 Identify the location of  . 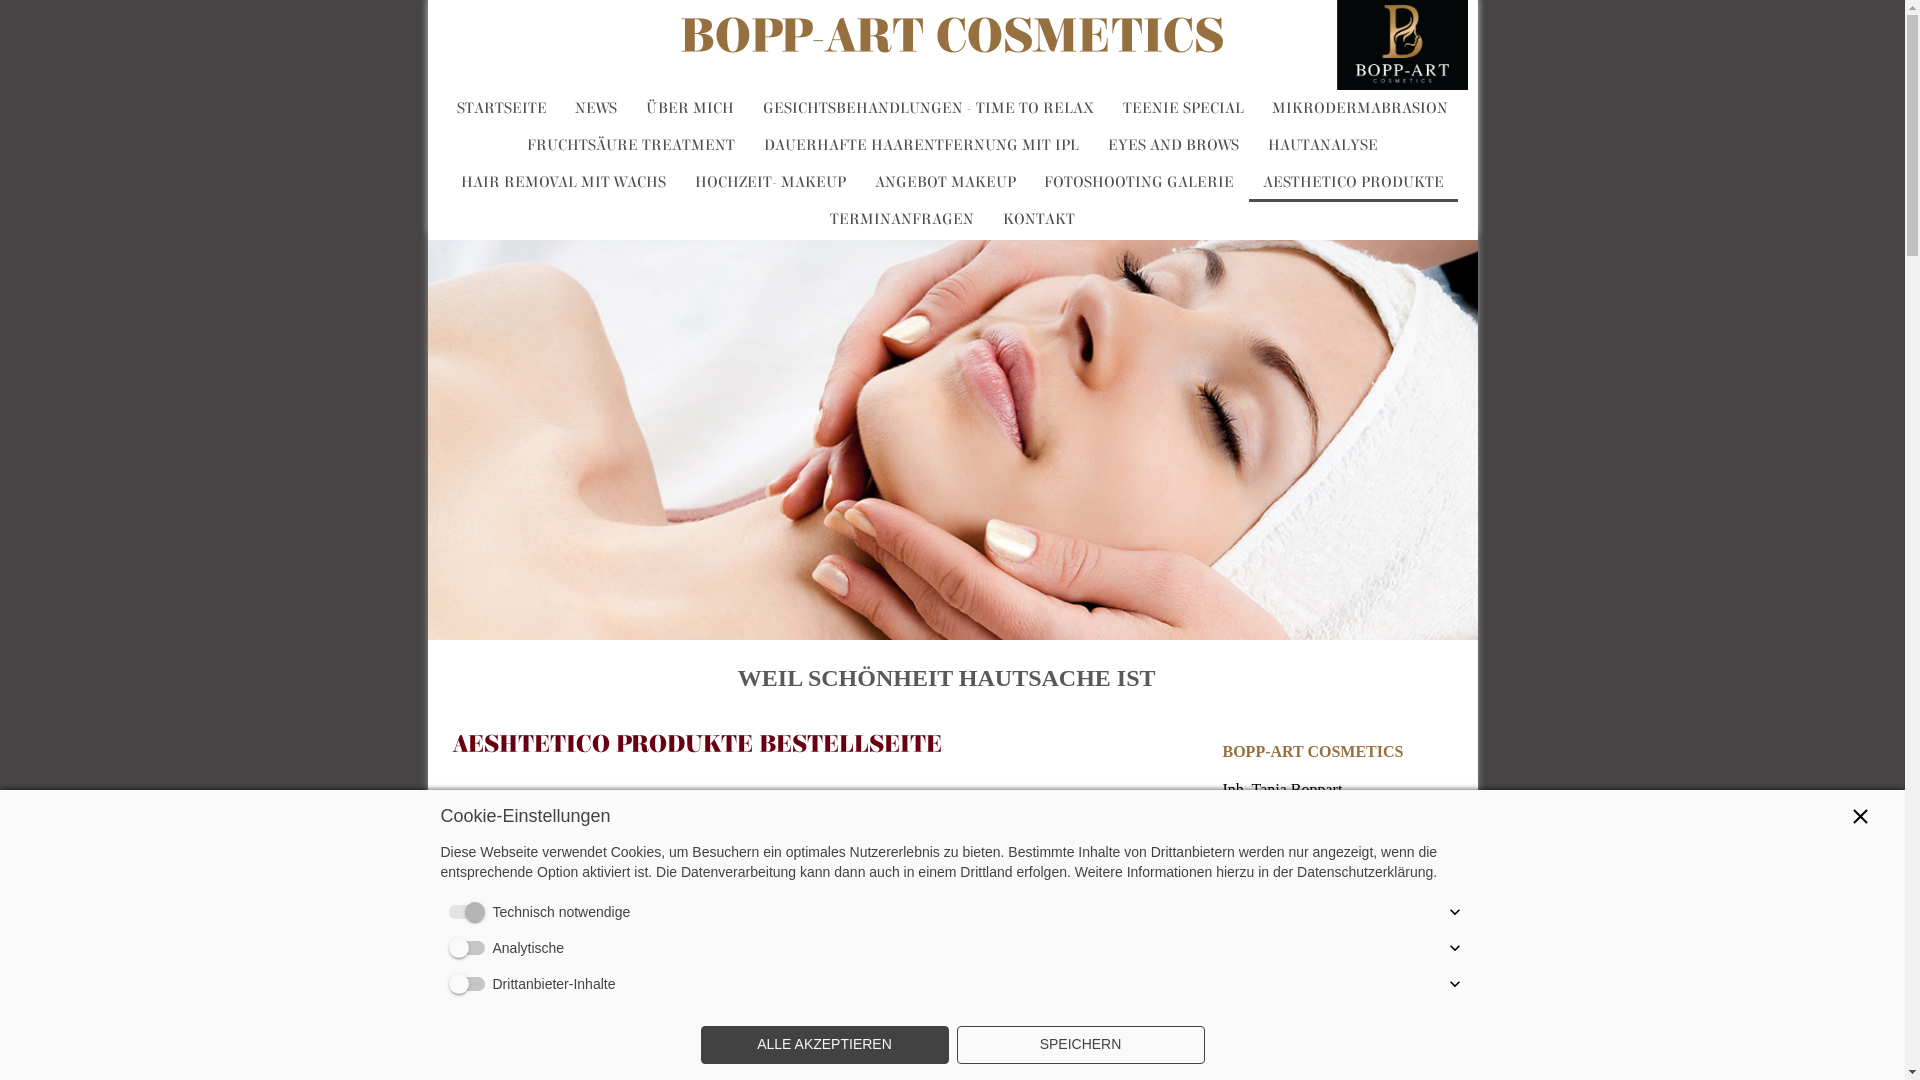
(1403, 11).